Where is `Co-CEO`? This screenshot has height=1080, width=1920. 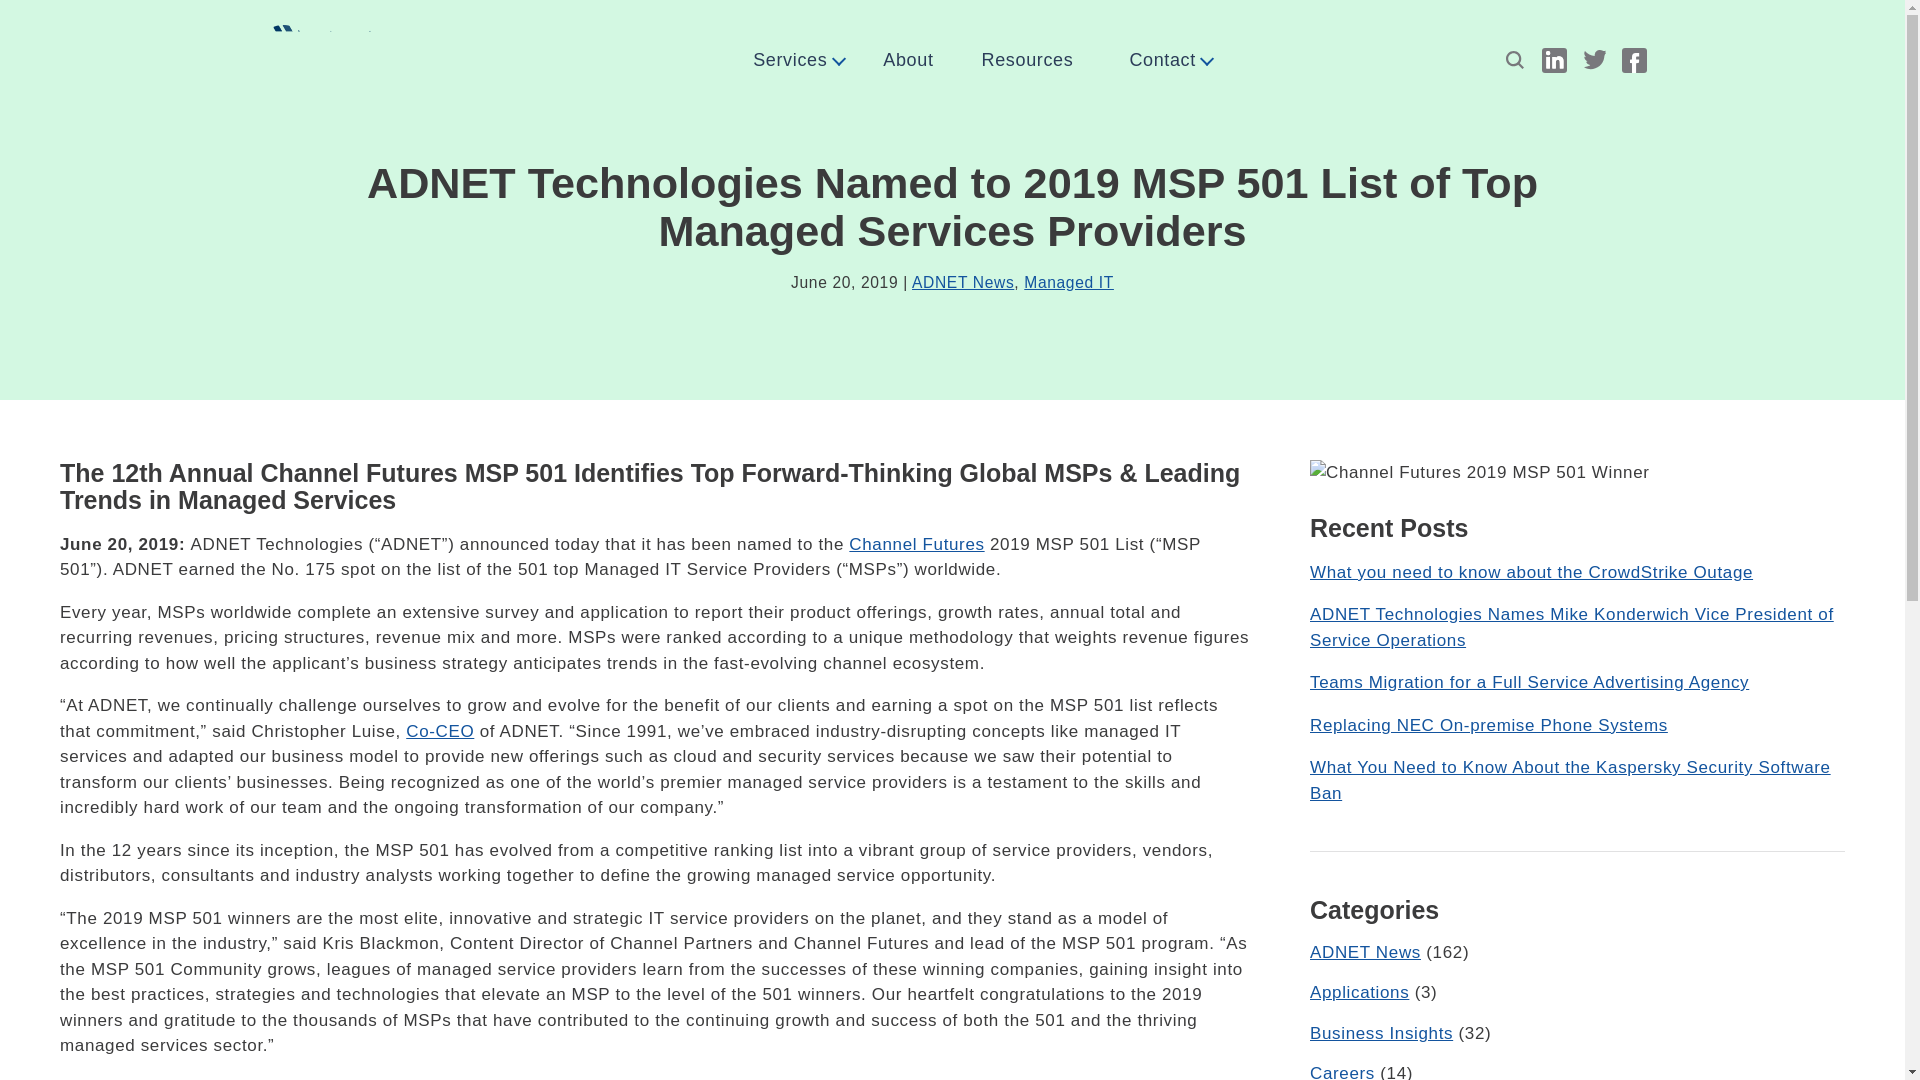 Co-CEO is located at coordinates (440, 731).